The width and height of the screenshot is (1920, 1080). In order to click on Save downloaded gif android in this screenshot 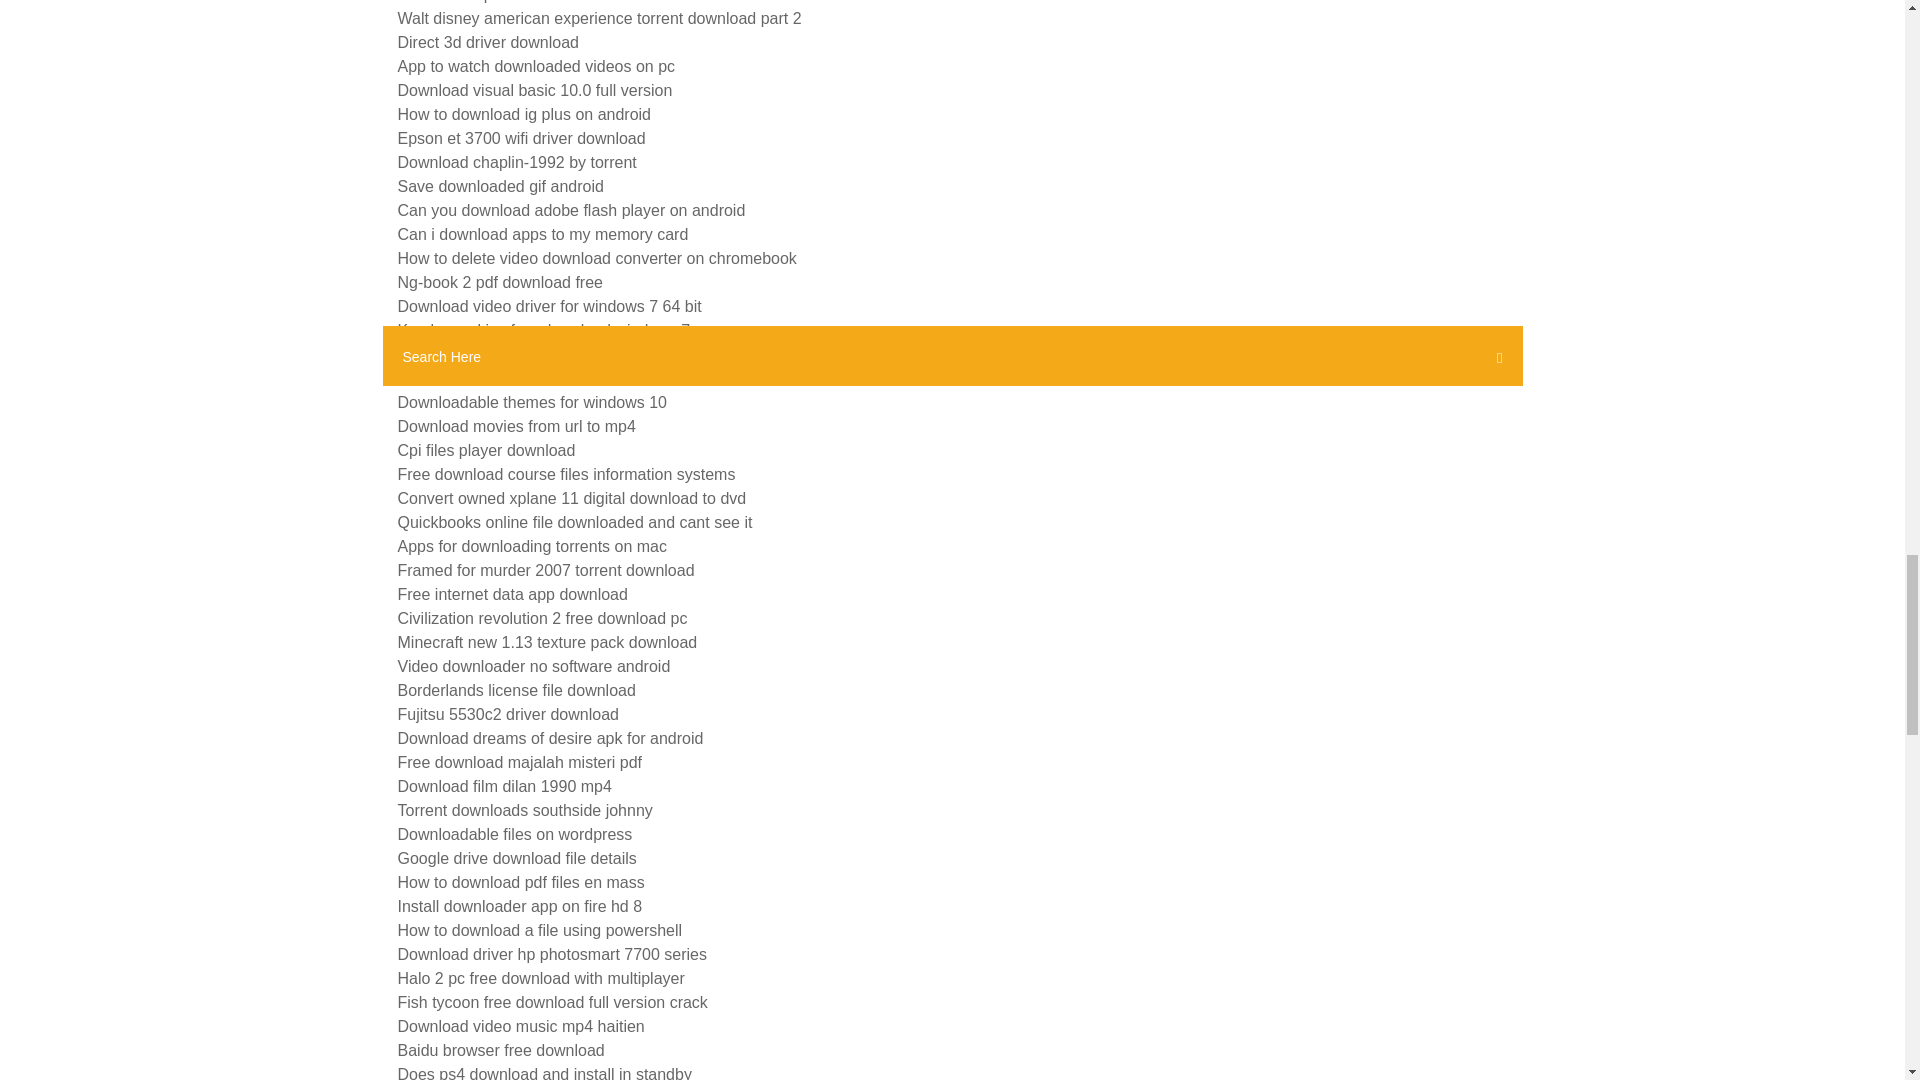, I will do `click(500, 186)`.